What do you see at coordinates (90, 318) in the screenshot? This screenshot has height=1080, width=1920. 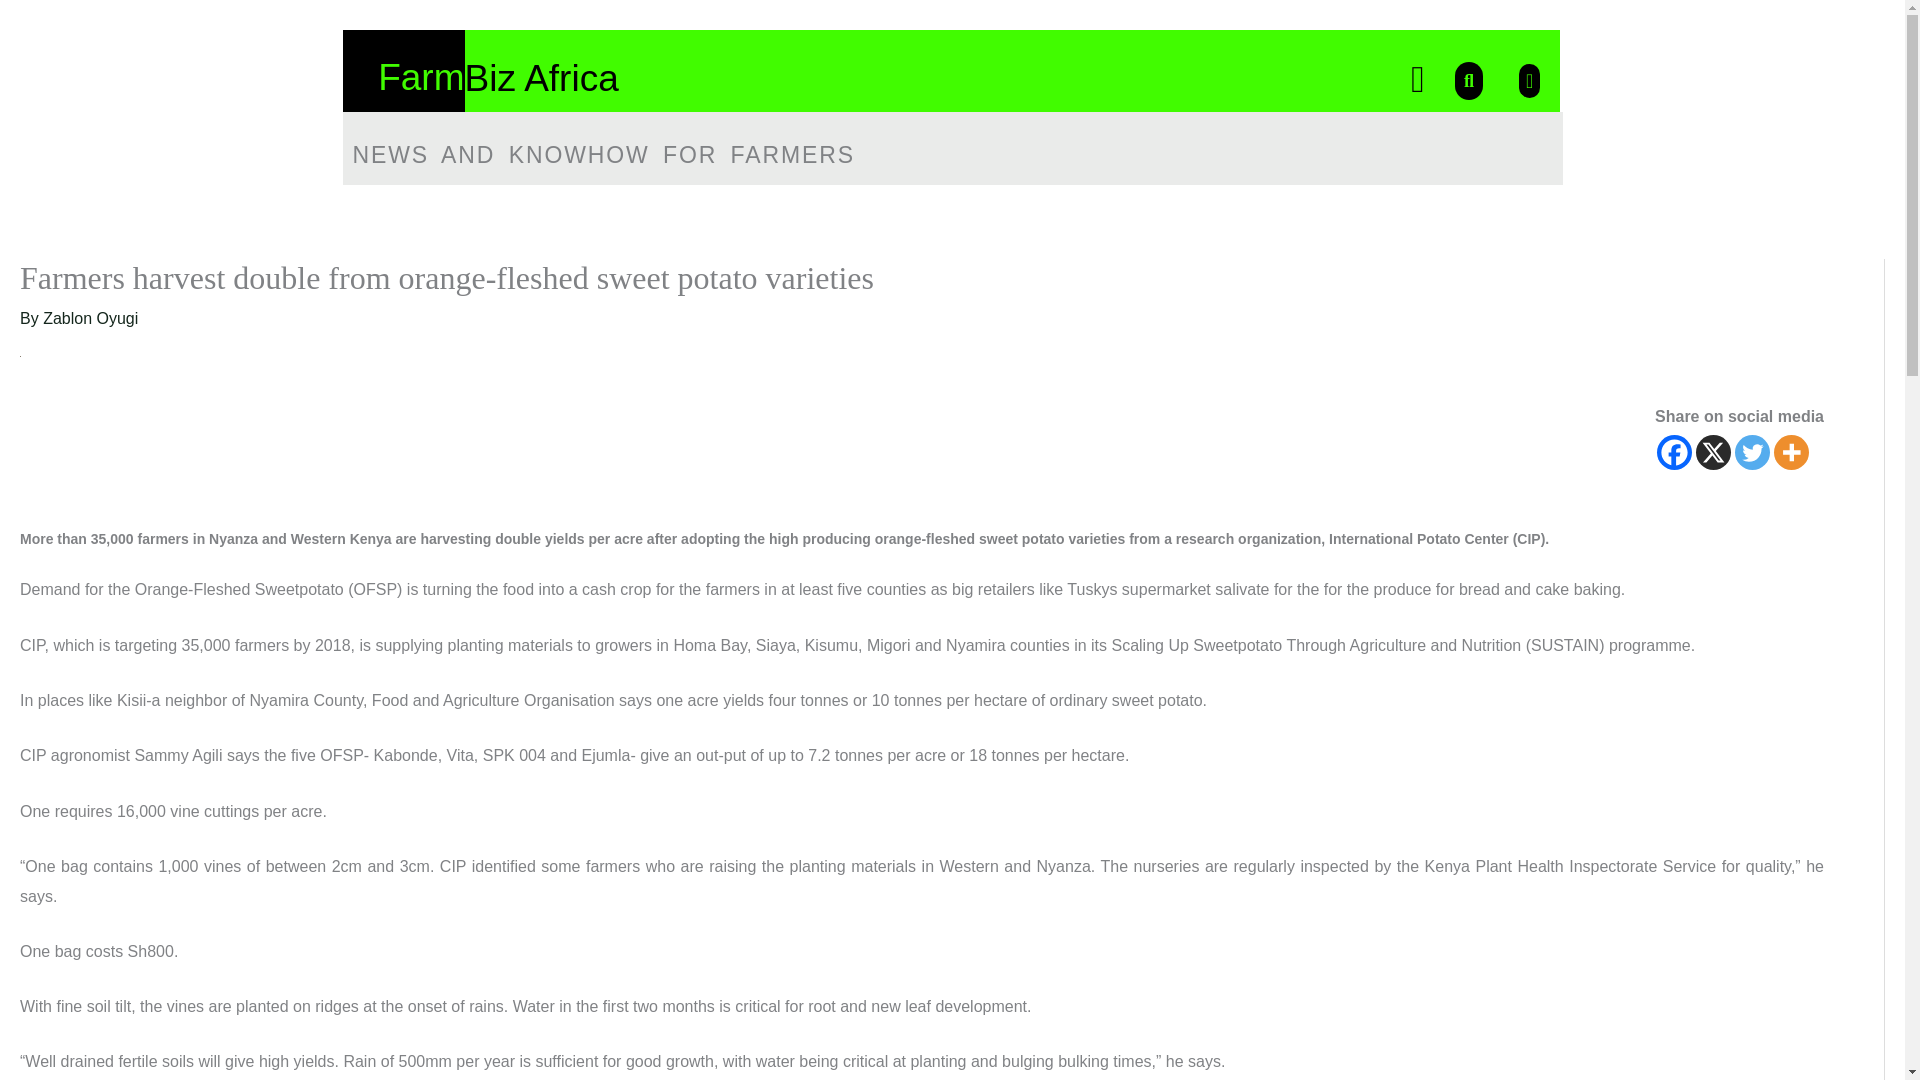 I see `View all posts by Zablon Oyugi` at bounding box center [90, 318].